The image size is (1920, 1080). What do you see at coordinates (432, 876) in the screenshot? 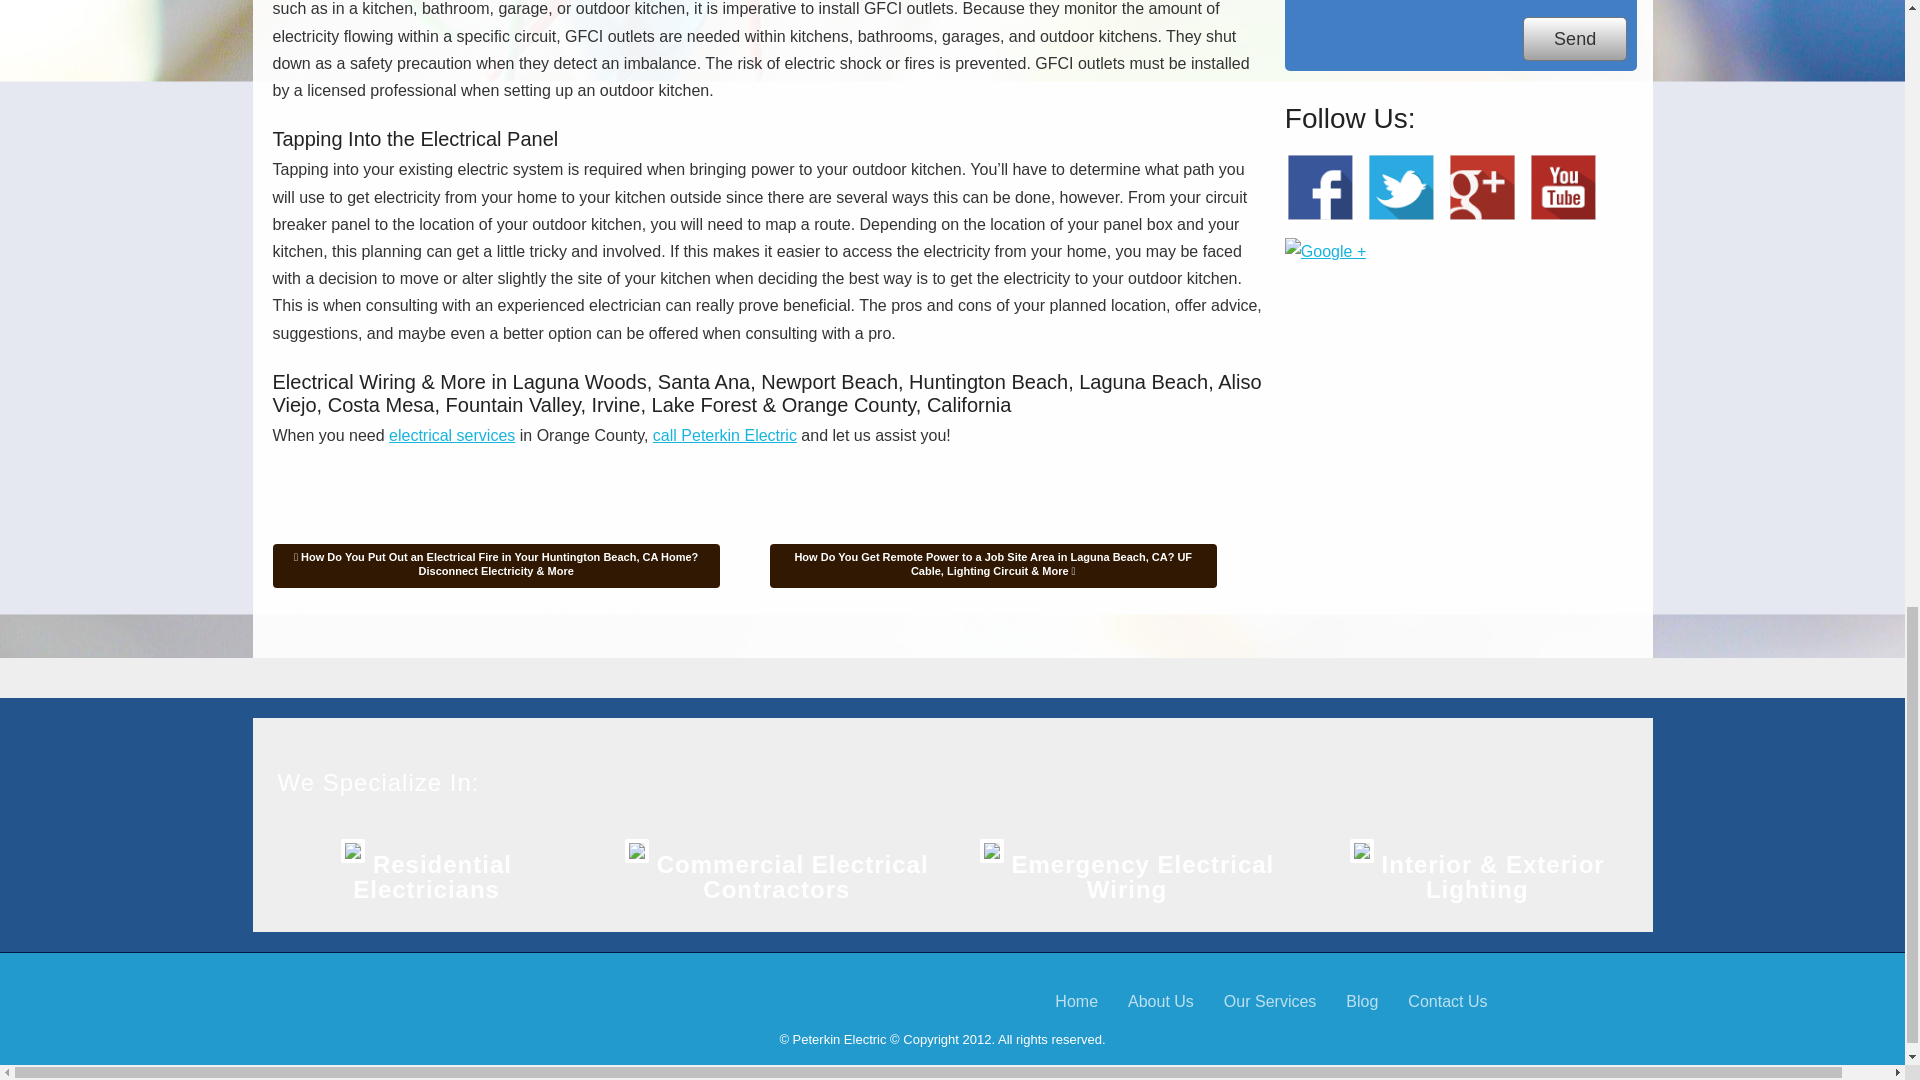
I see `Residential Electricians` at bounding box center [432, 876].